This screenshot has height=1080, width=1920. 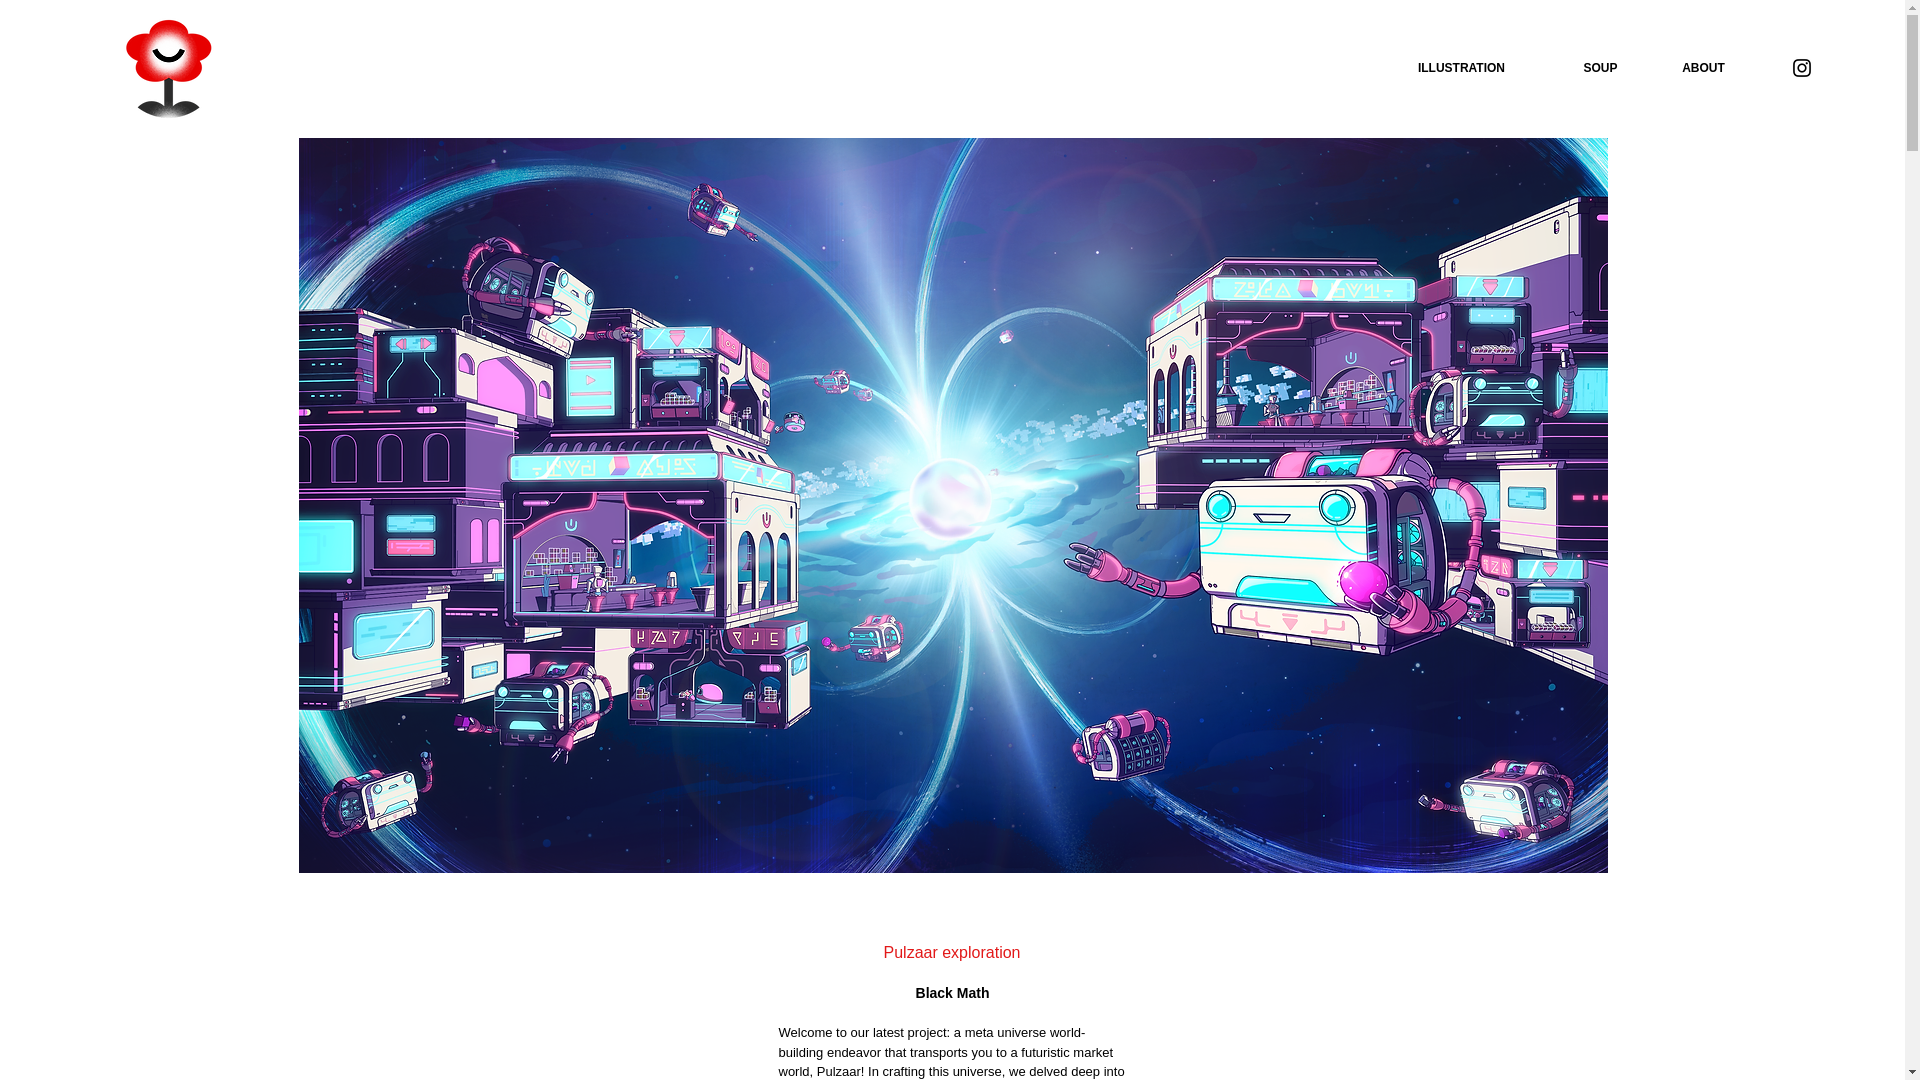 What do you see at coordinates (1600, 68) in the screenshot?
I see `SOUP` at bounding box center [1600, 68].